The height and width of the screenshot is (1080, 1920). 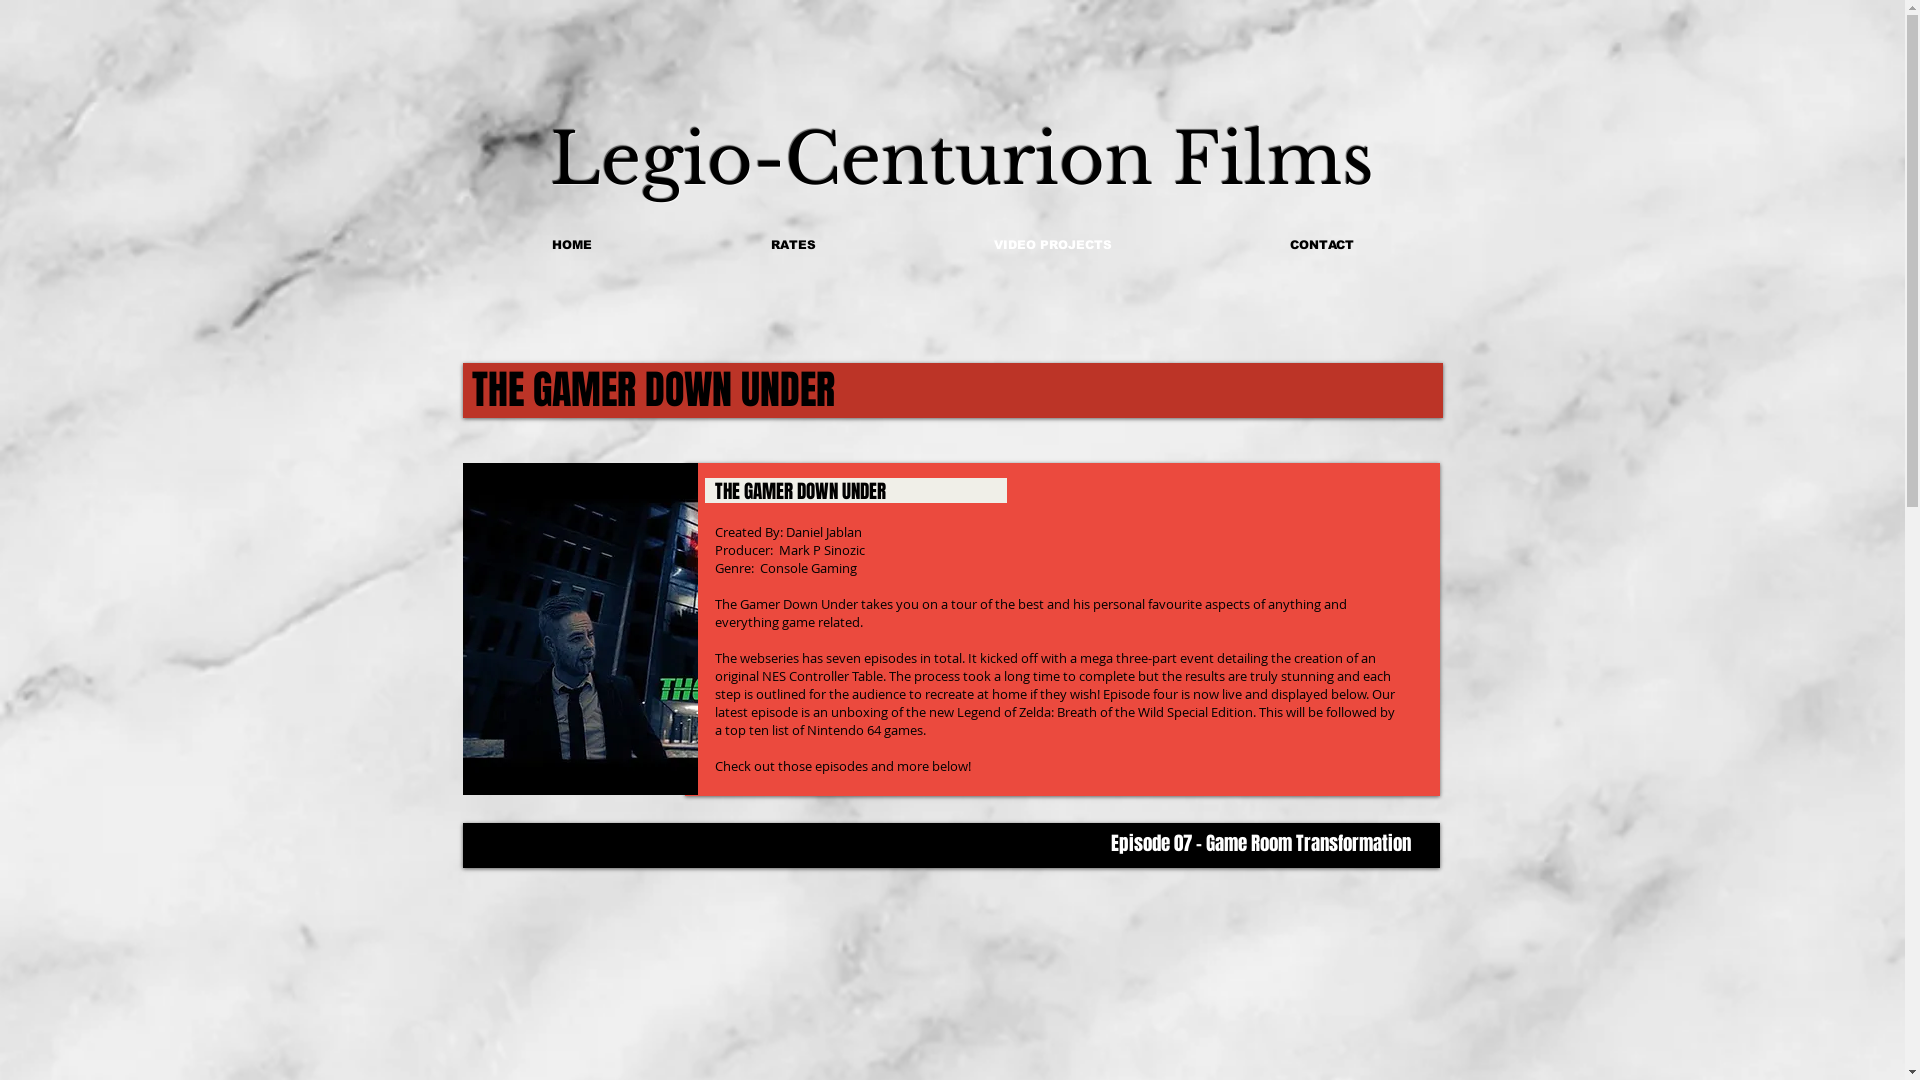 What do you see at coordinates (1052, 245) in the screenshot?
I see `VIDEO PROJECTS` at bounding box center [1052, 245].